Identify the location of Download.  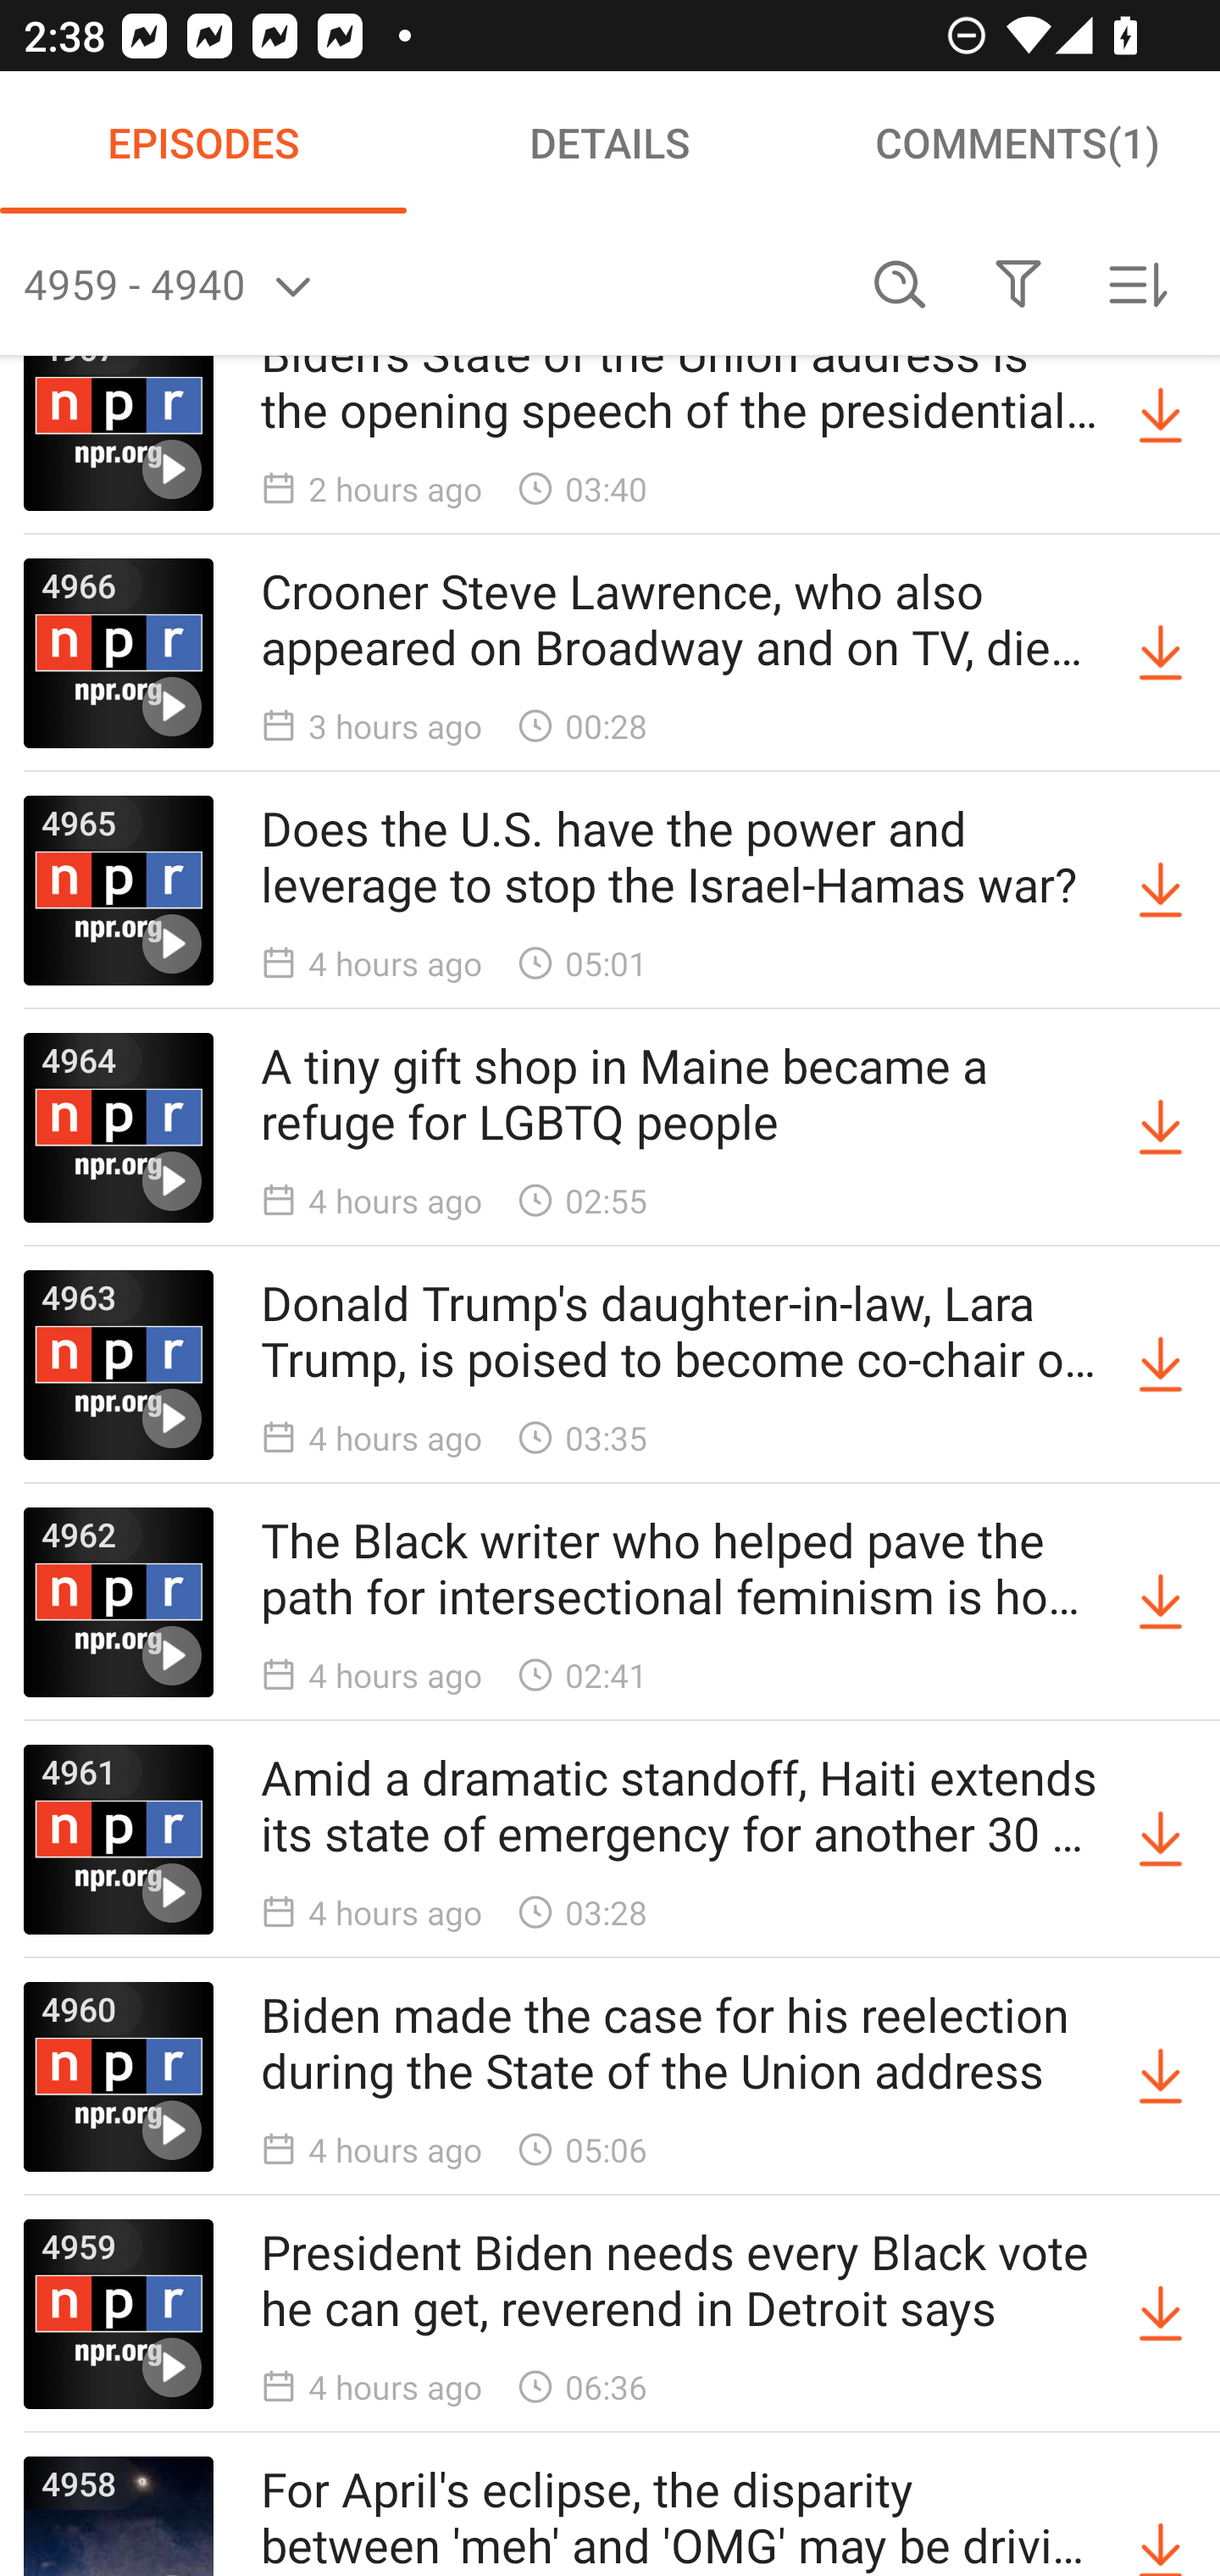
(1161, 1129).